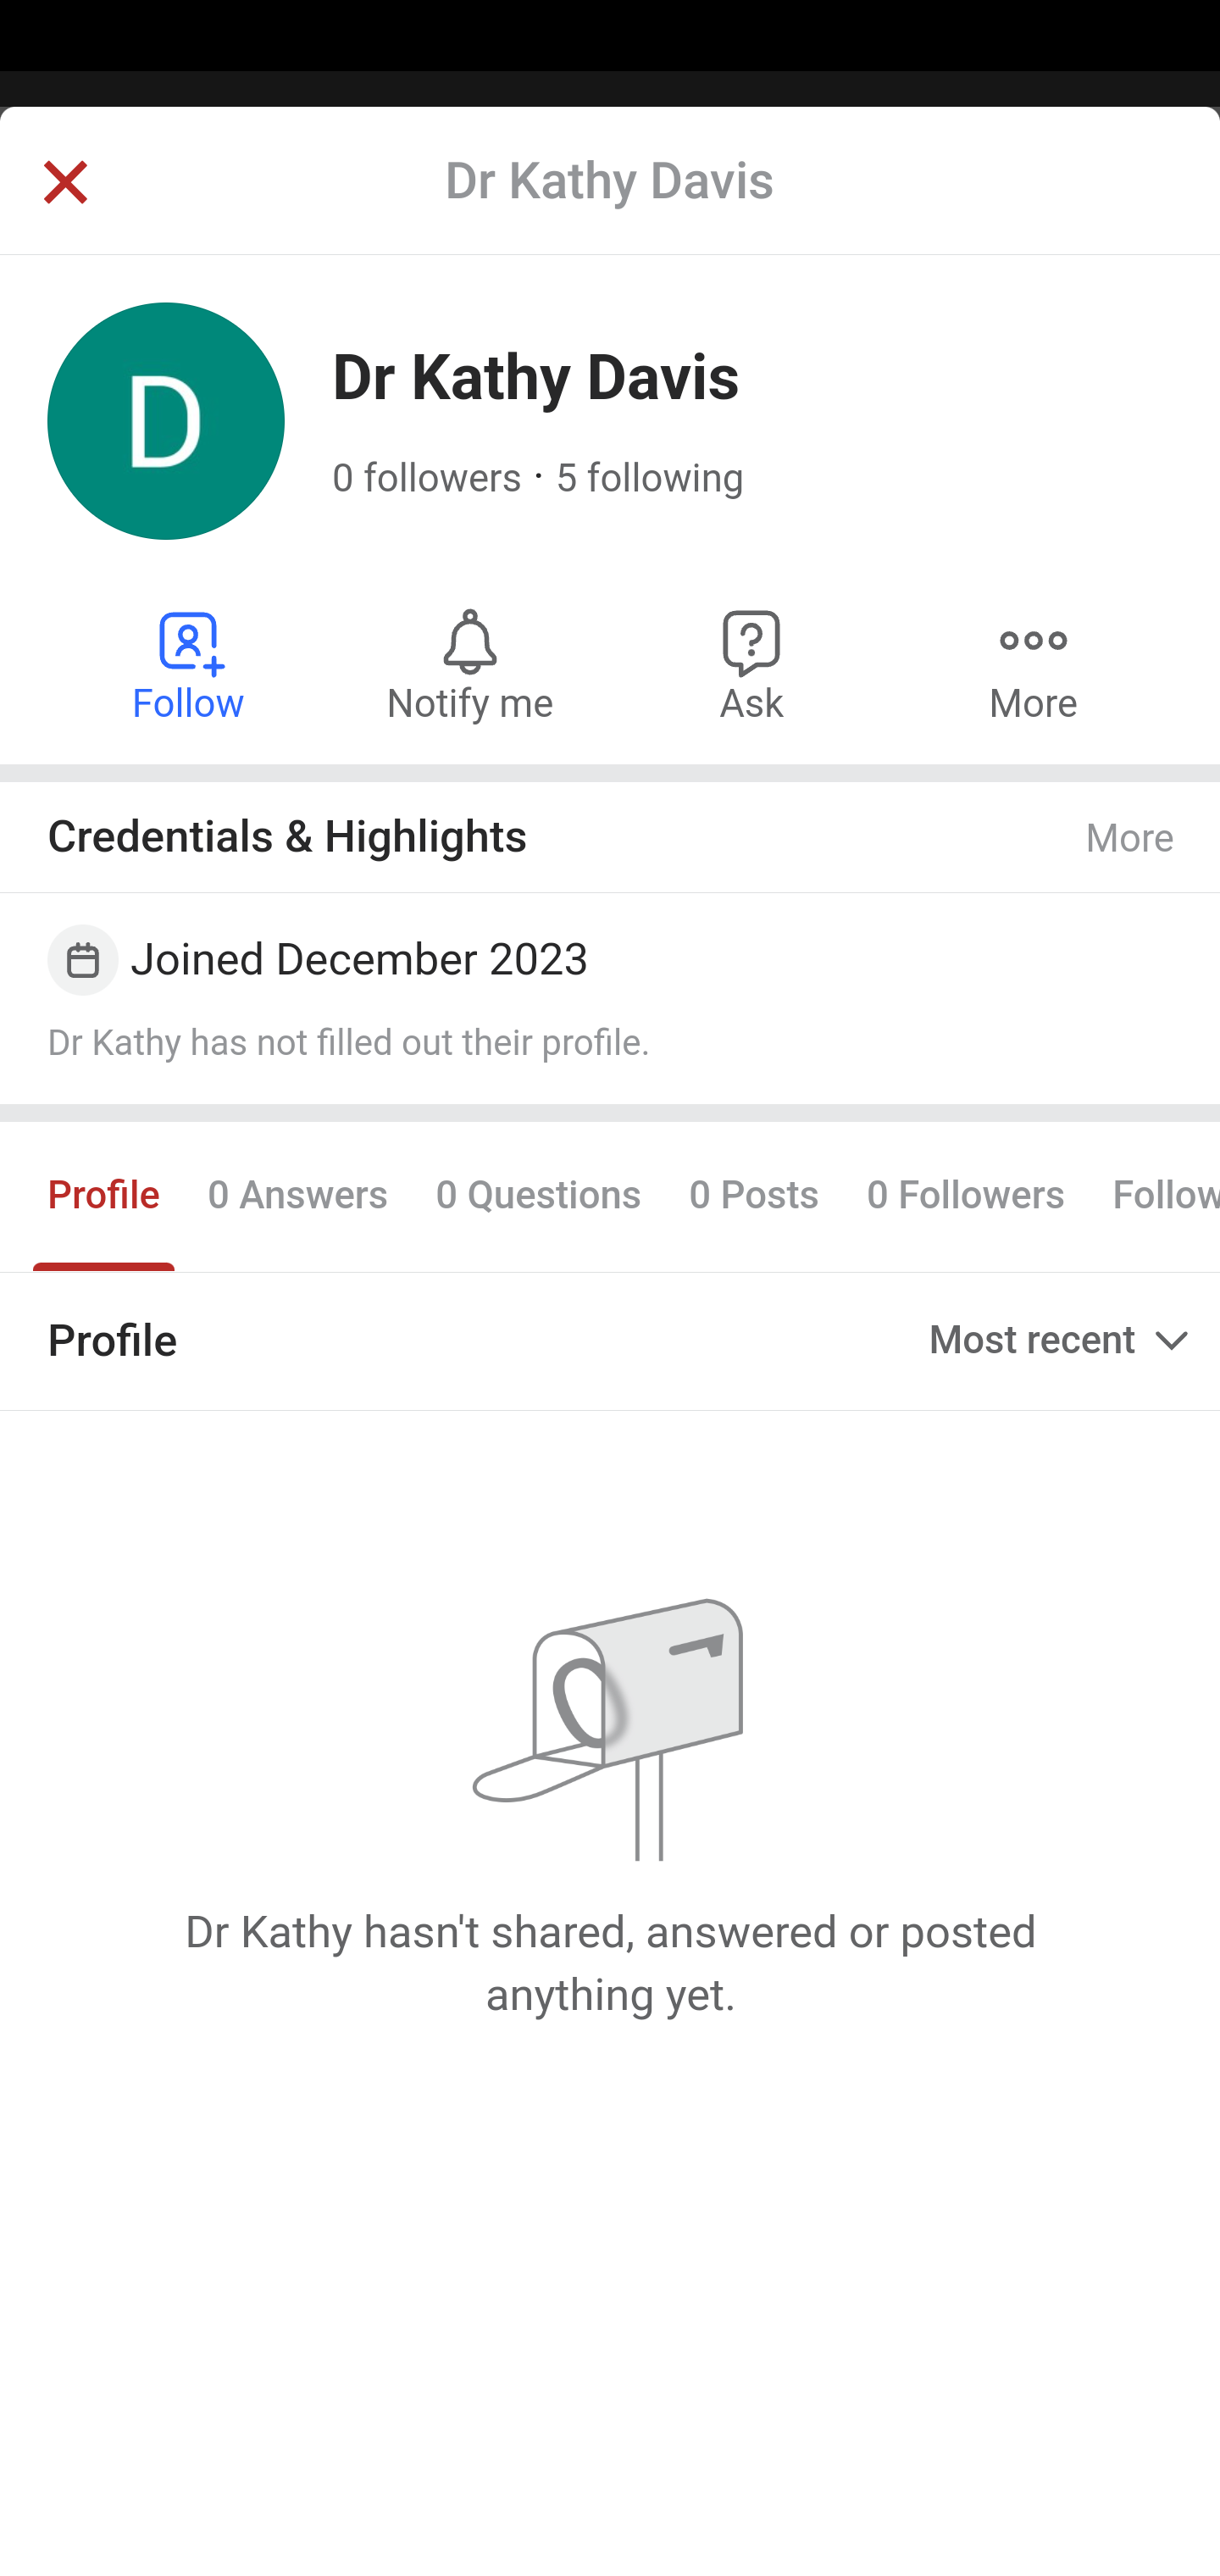  Describe the element at coordinates (190, 664) in the screenshot. I see `Follow Dr Kathy Davis Follow` at that location.